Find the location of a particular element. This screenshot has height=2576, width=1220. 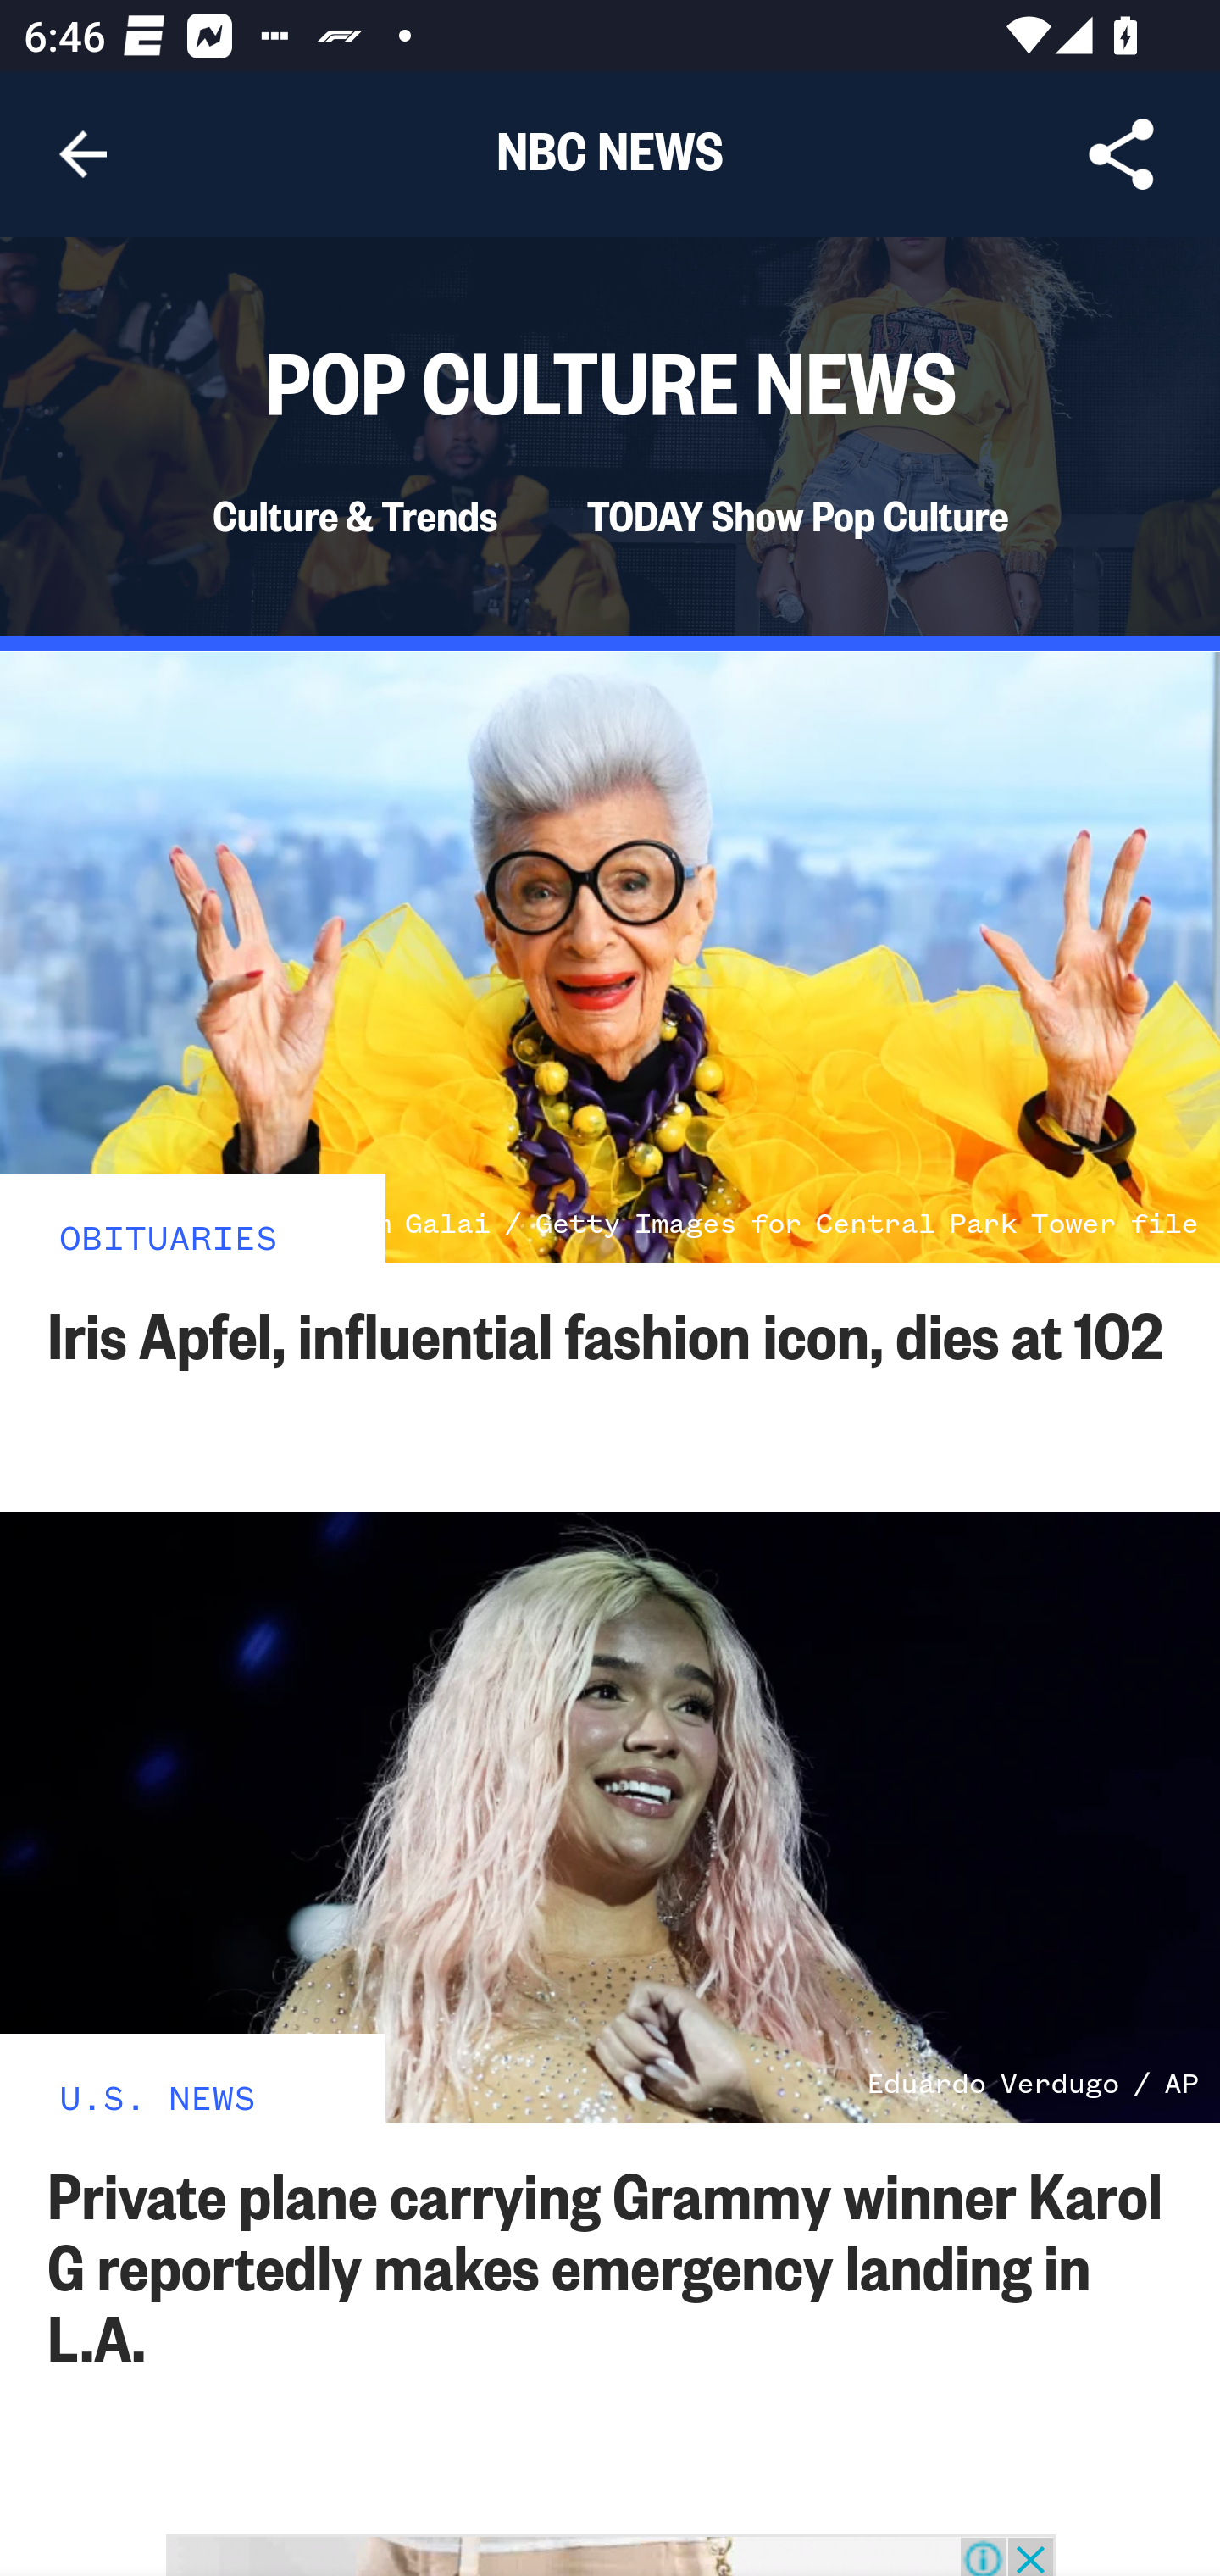

OBITUARIES OBITUARIES OBITUARIES is located at coordinates (193, 1217).